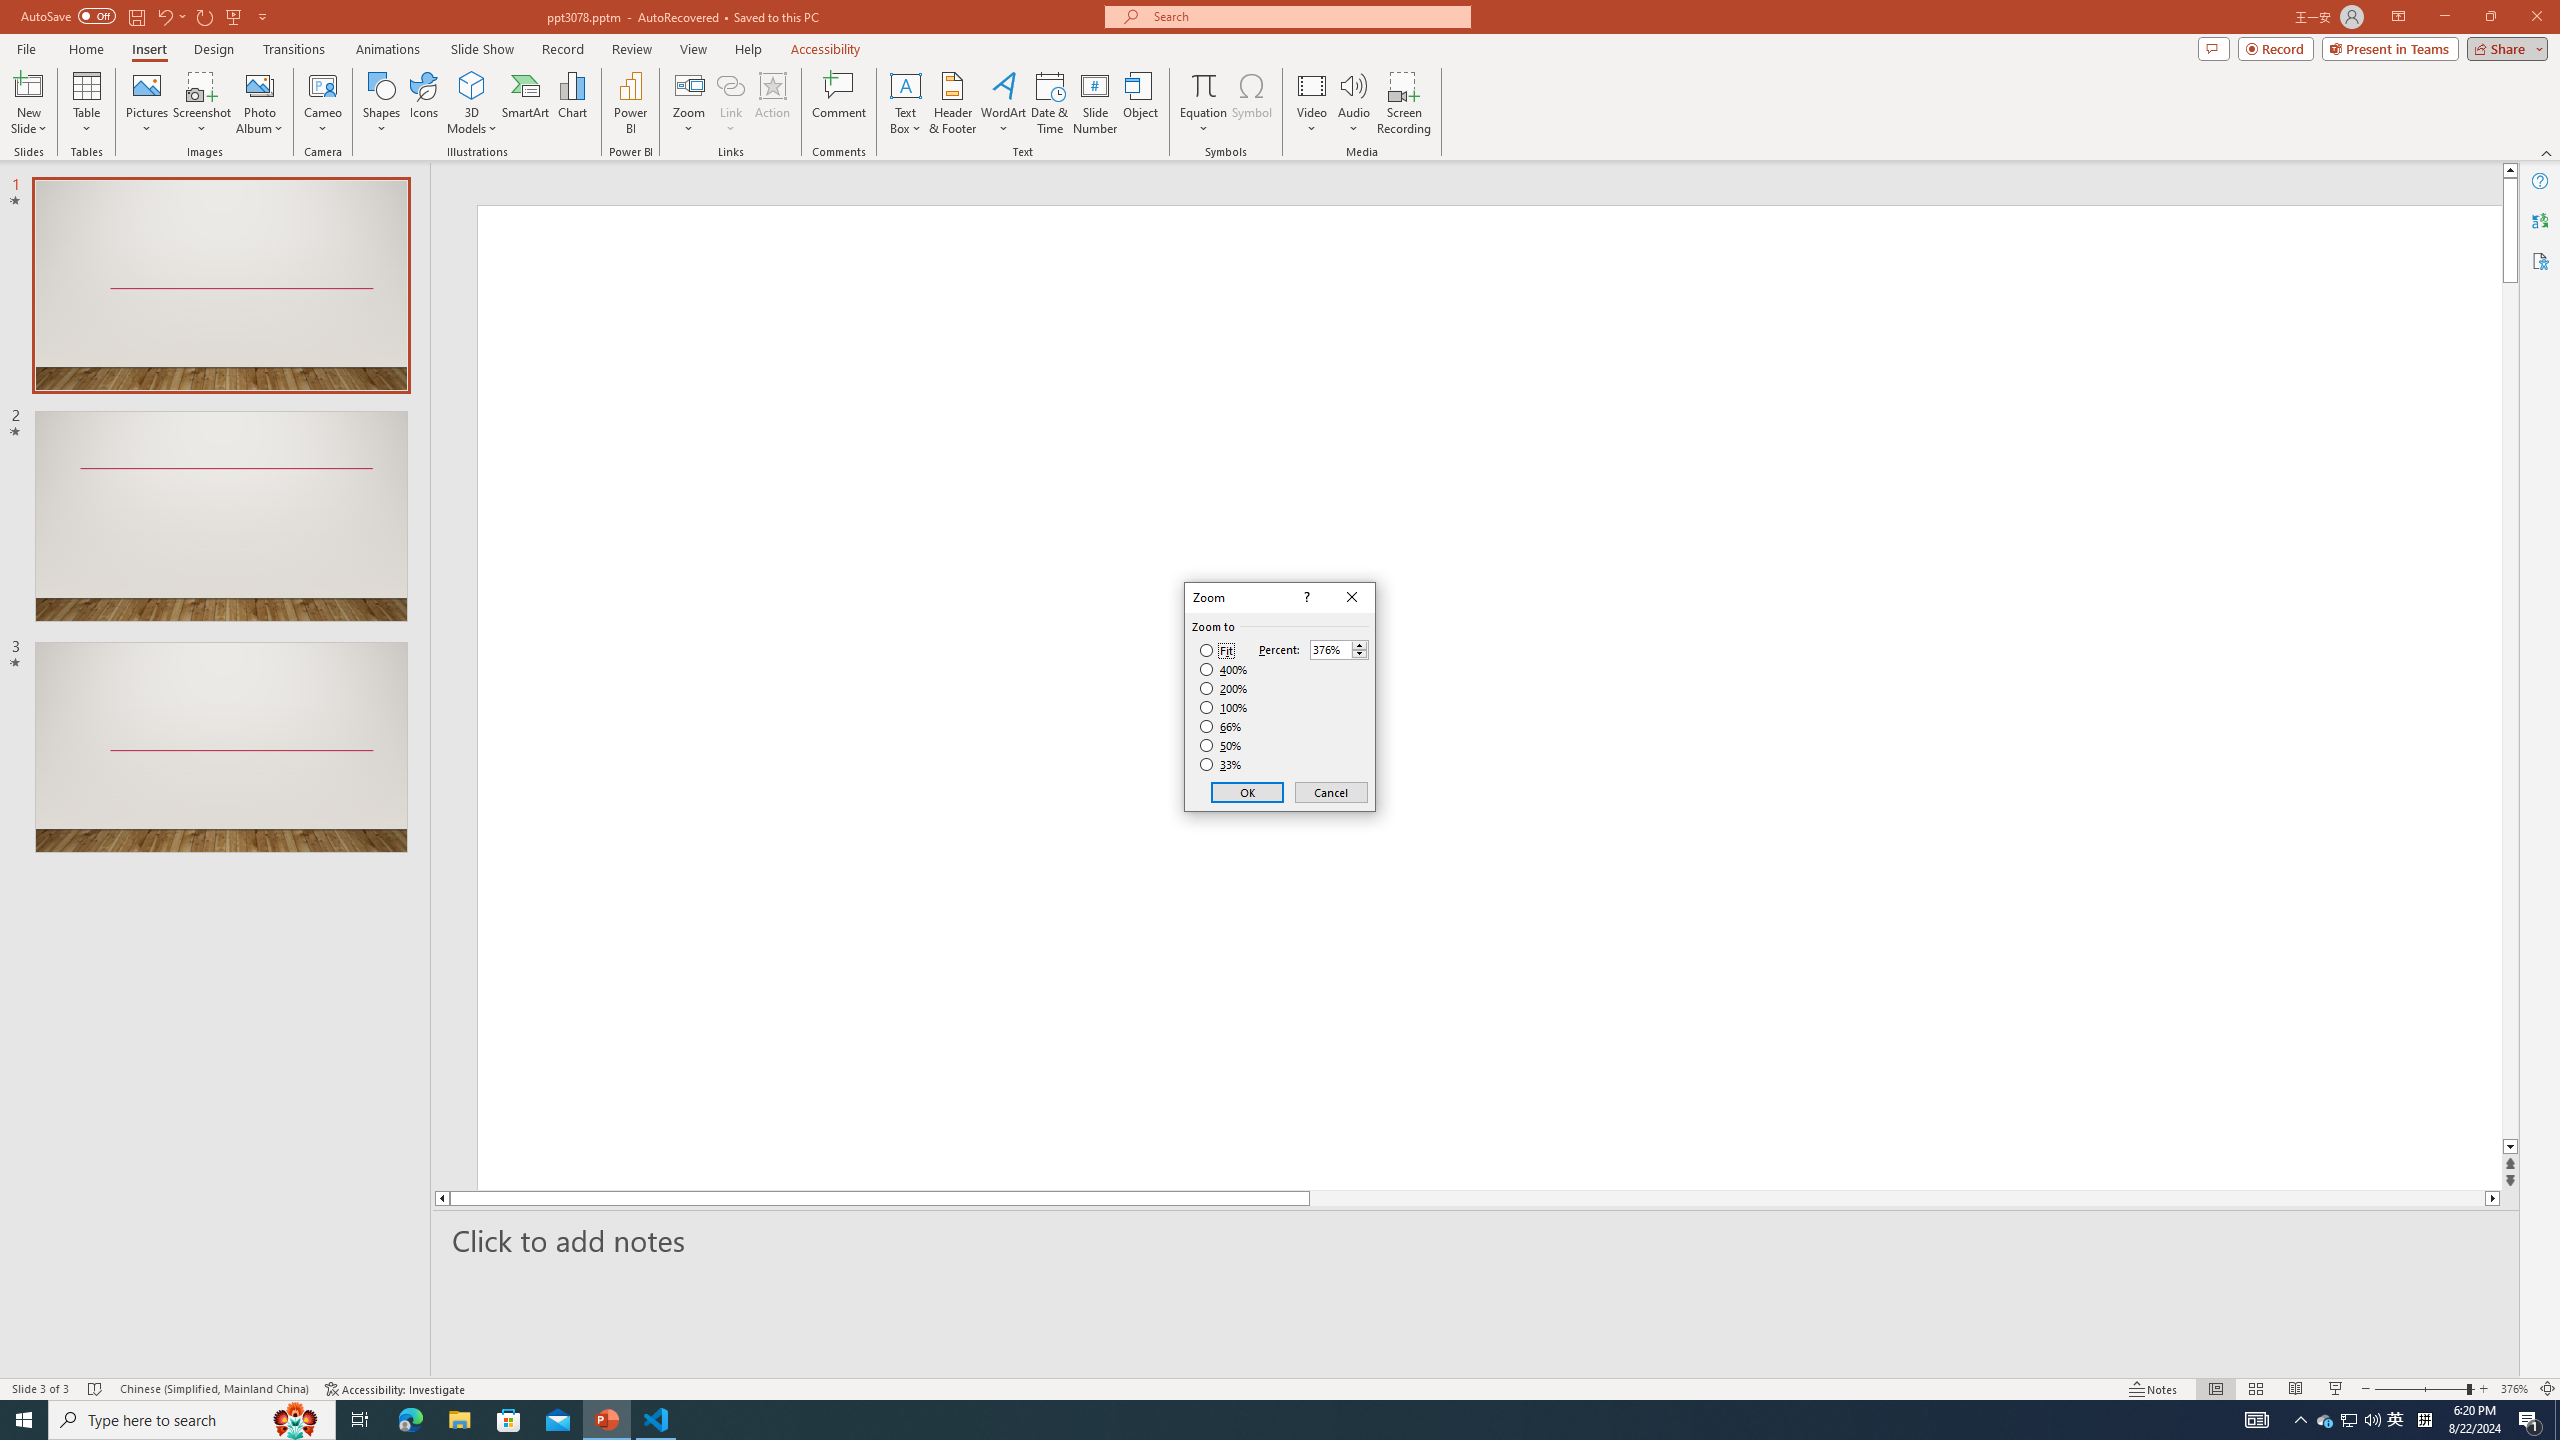 This screenshot has height=1440, width=2560. Describe the element at coordinates (1003, 103) in the screenshot. I see `WordArt` at that location.